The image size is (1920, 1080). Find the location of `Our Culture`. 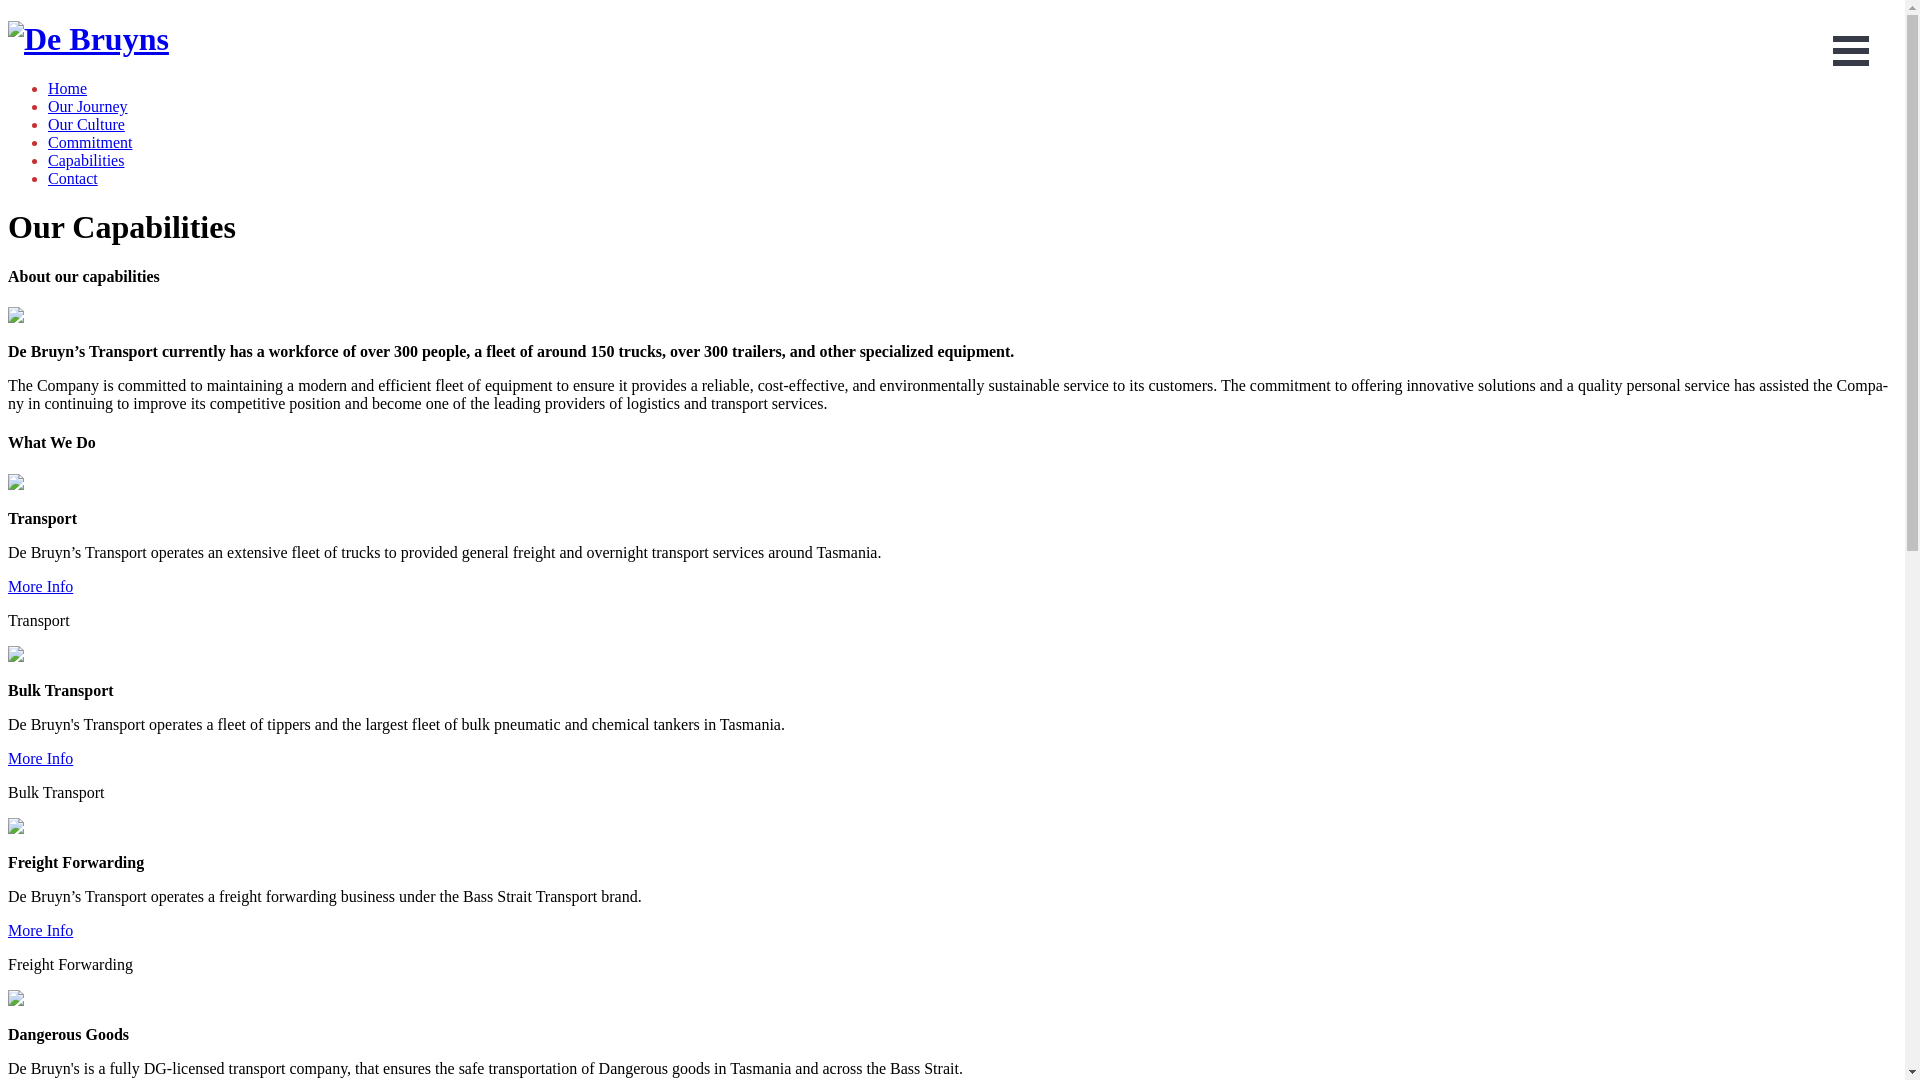

Our Culture is located at coordinates (86, 124).